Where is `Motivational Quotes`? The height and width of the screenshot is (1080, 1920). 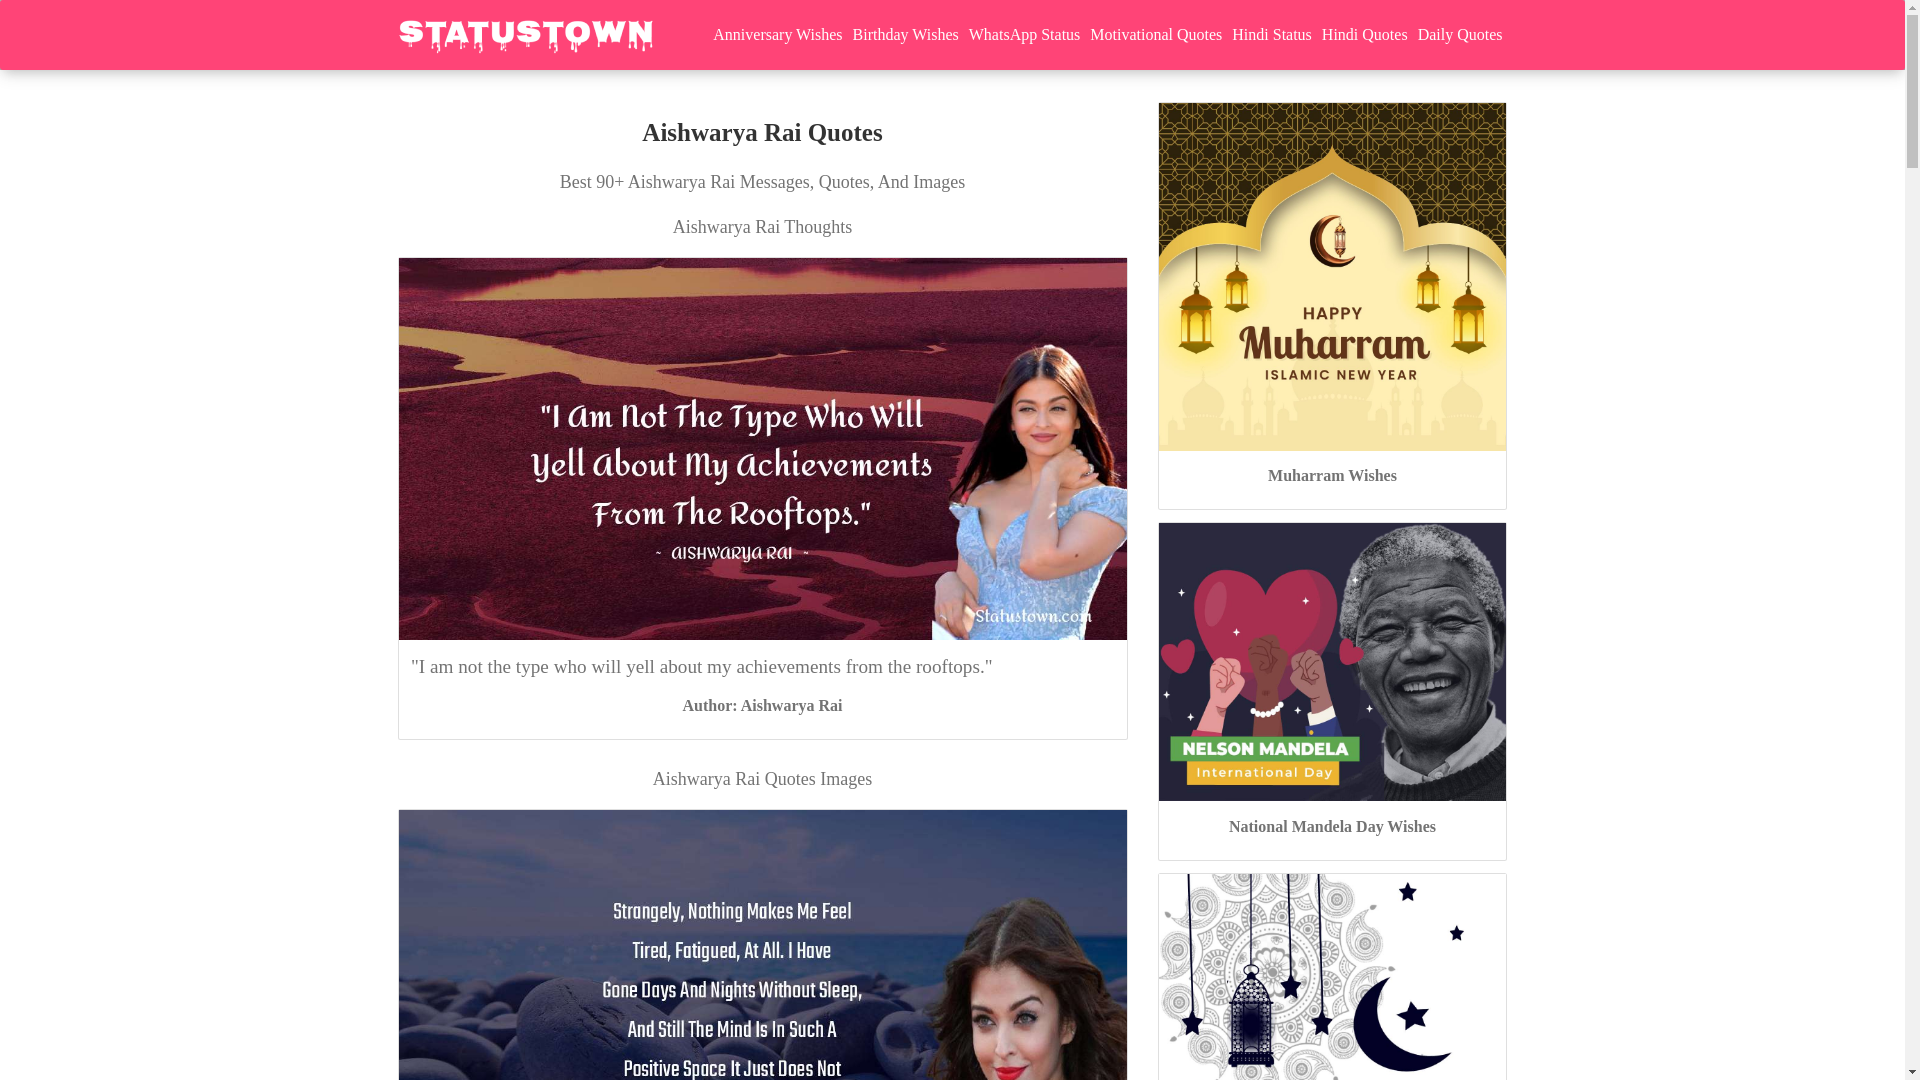 Motivational Quotes is located at coordinates (1155, 34).